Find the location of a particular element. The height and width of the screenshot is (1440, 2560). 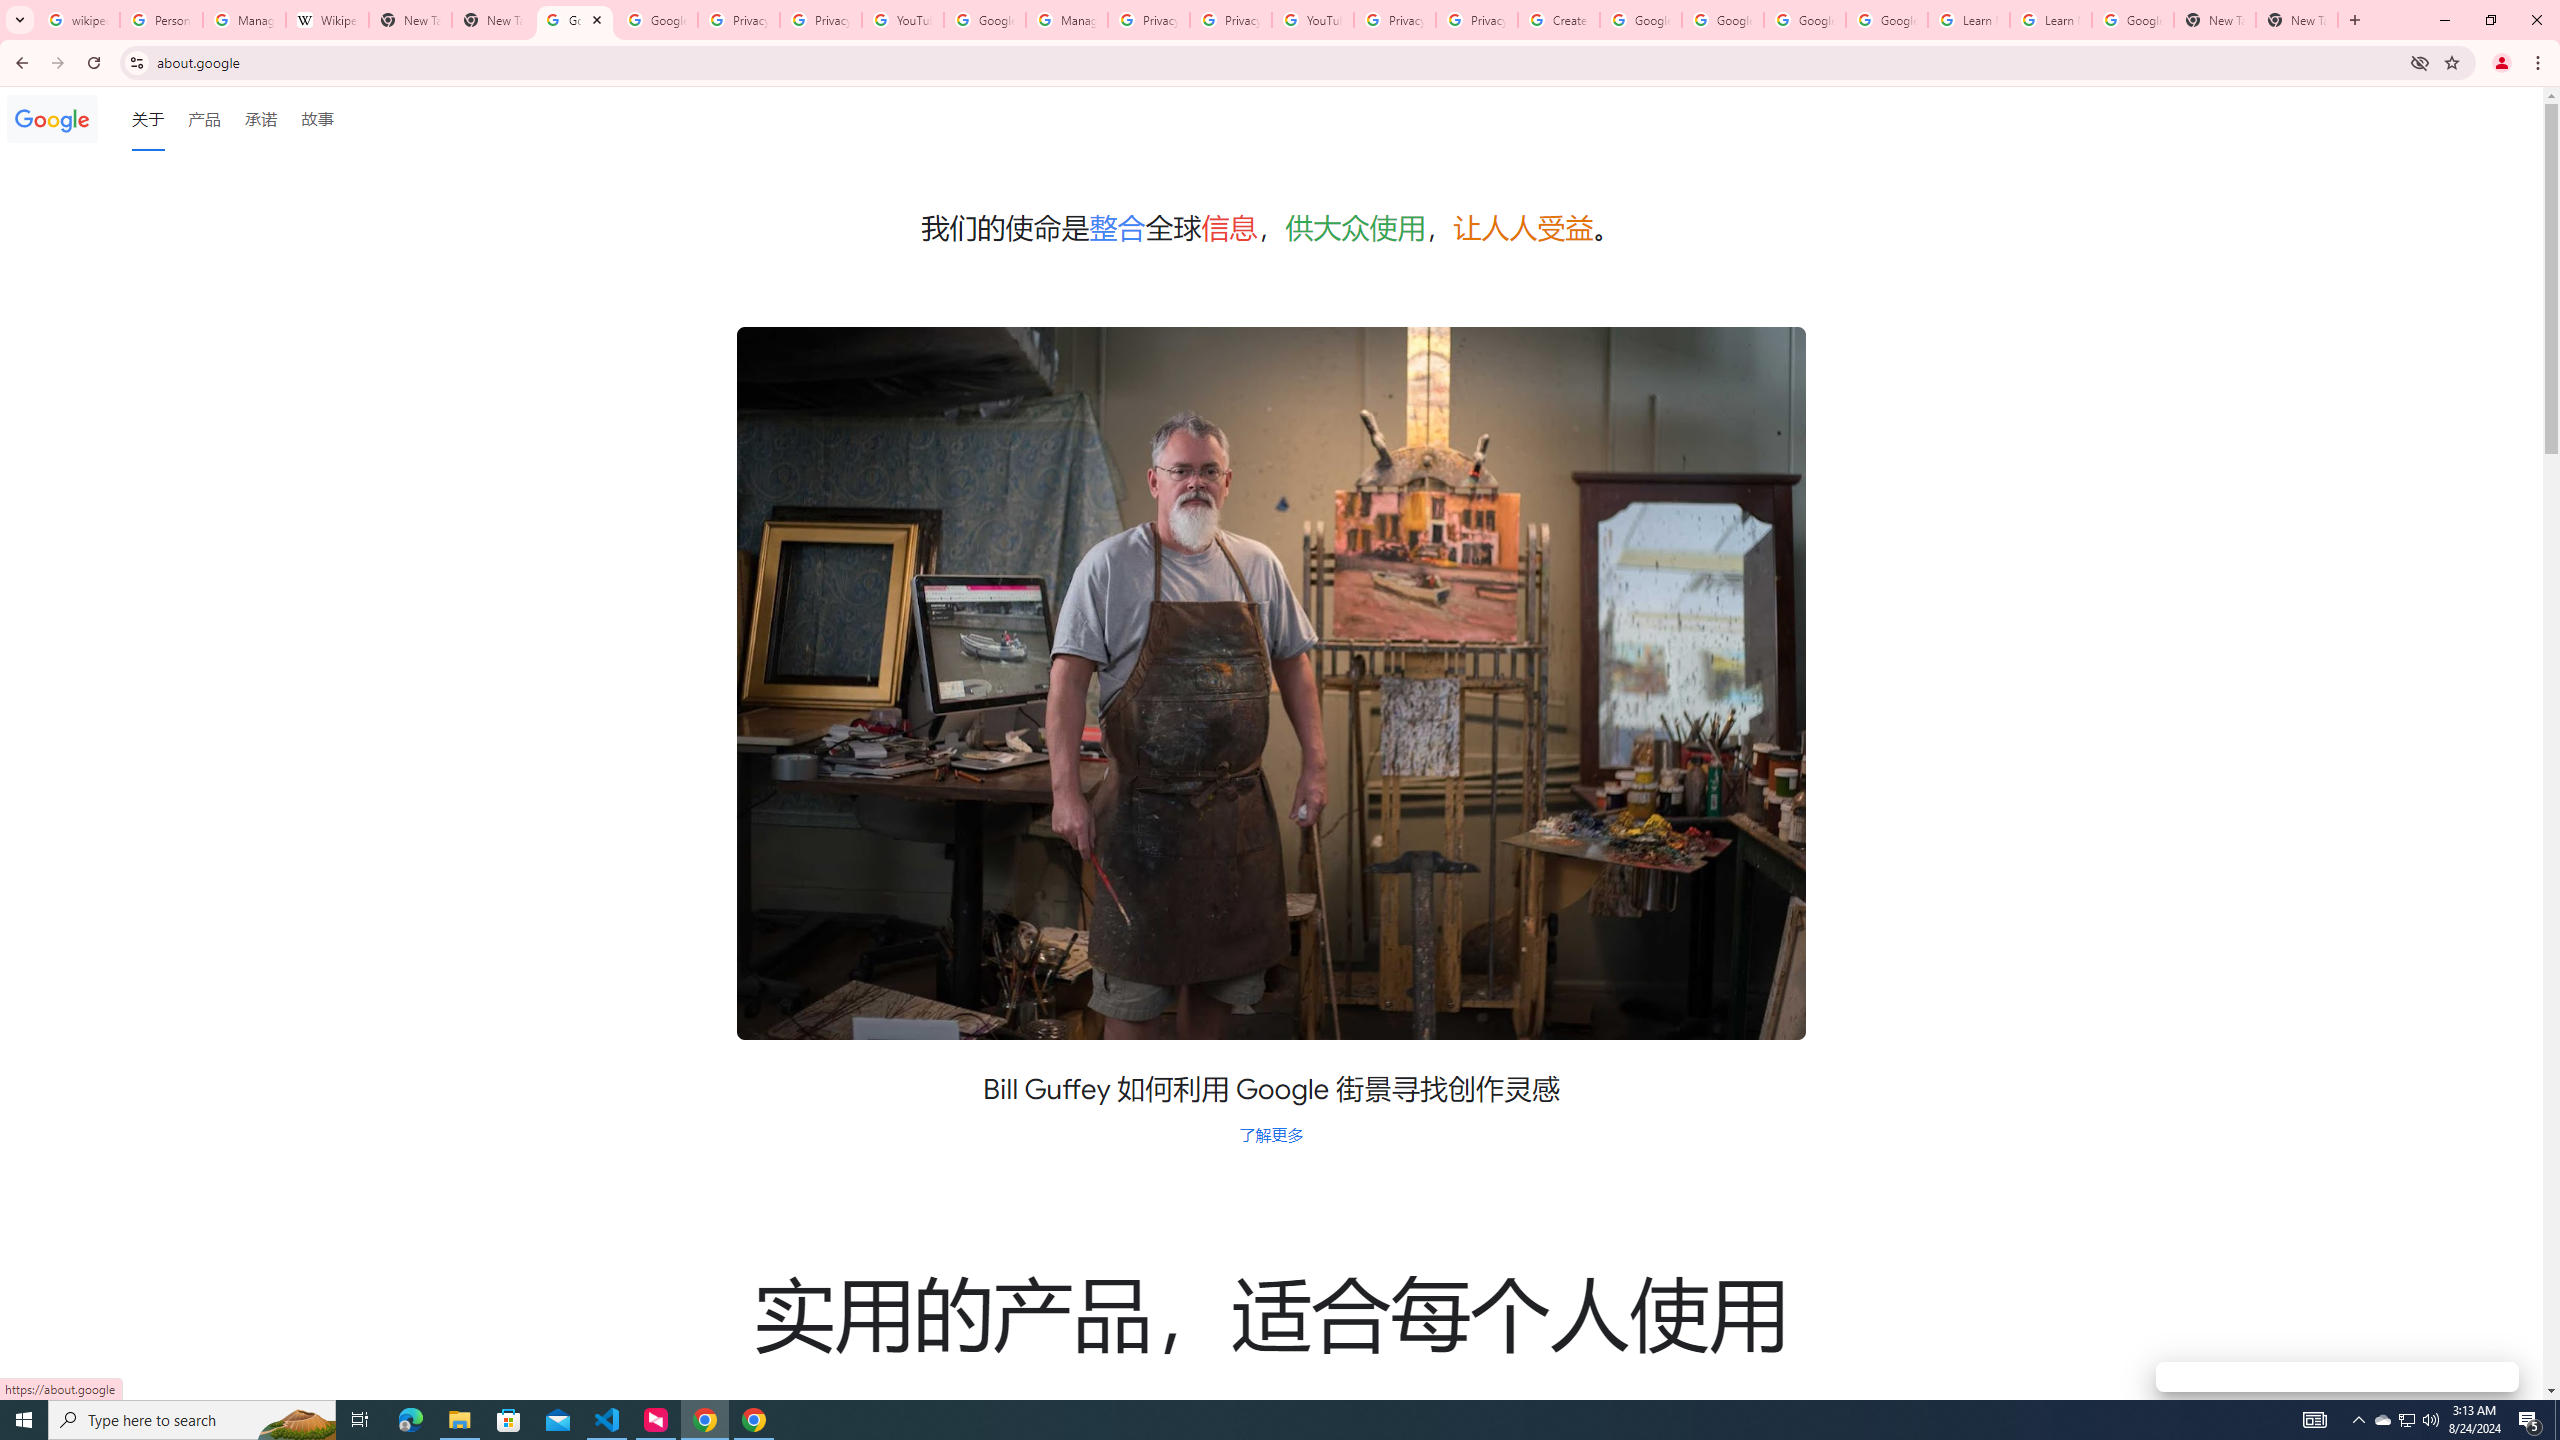

Google Account Help is located at coordinates (1806, 20).